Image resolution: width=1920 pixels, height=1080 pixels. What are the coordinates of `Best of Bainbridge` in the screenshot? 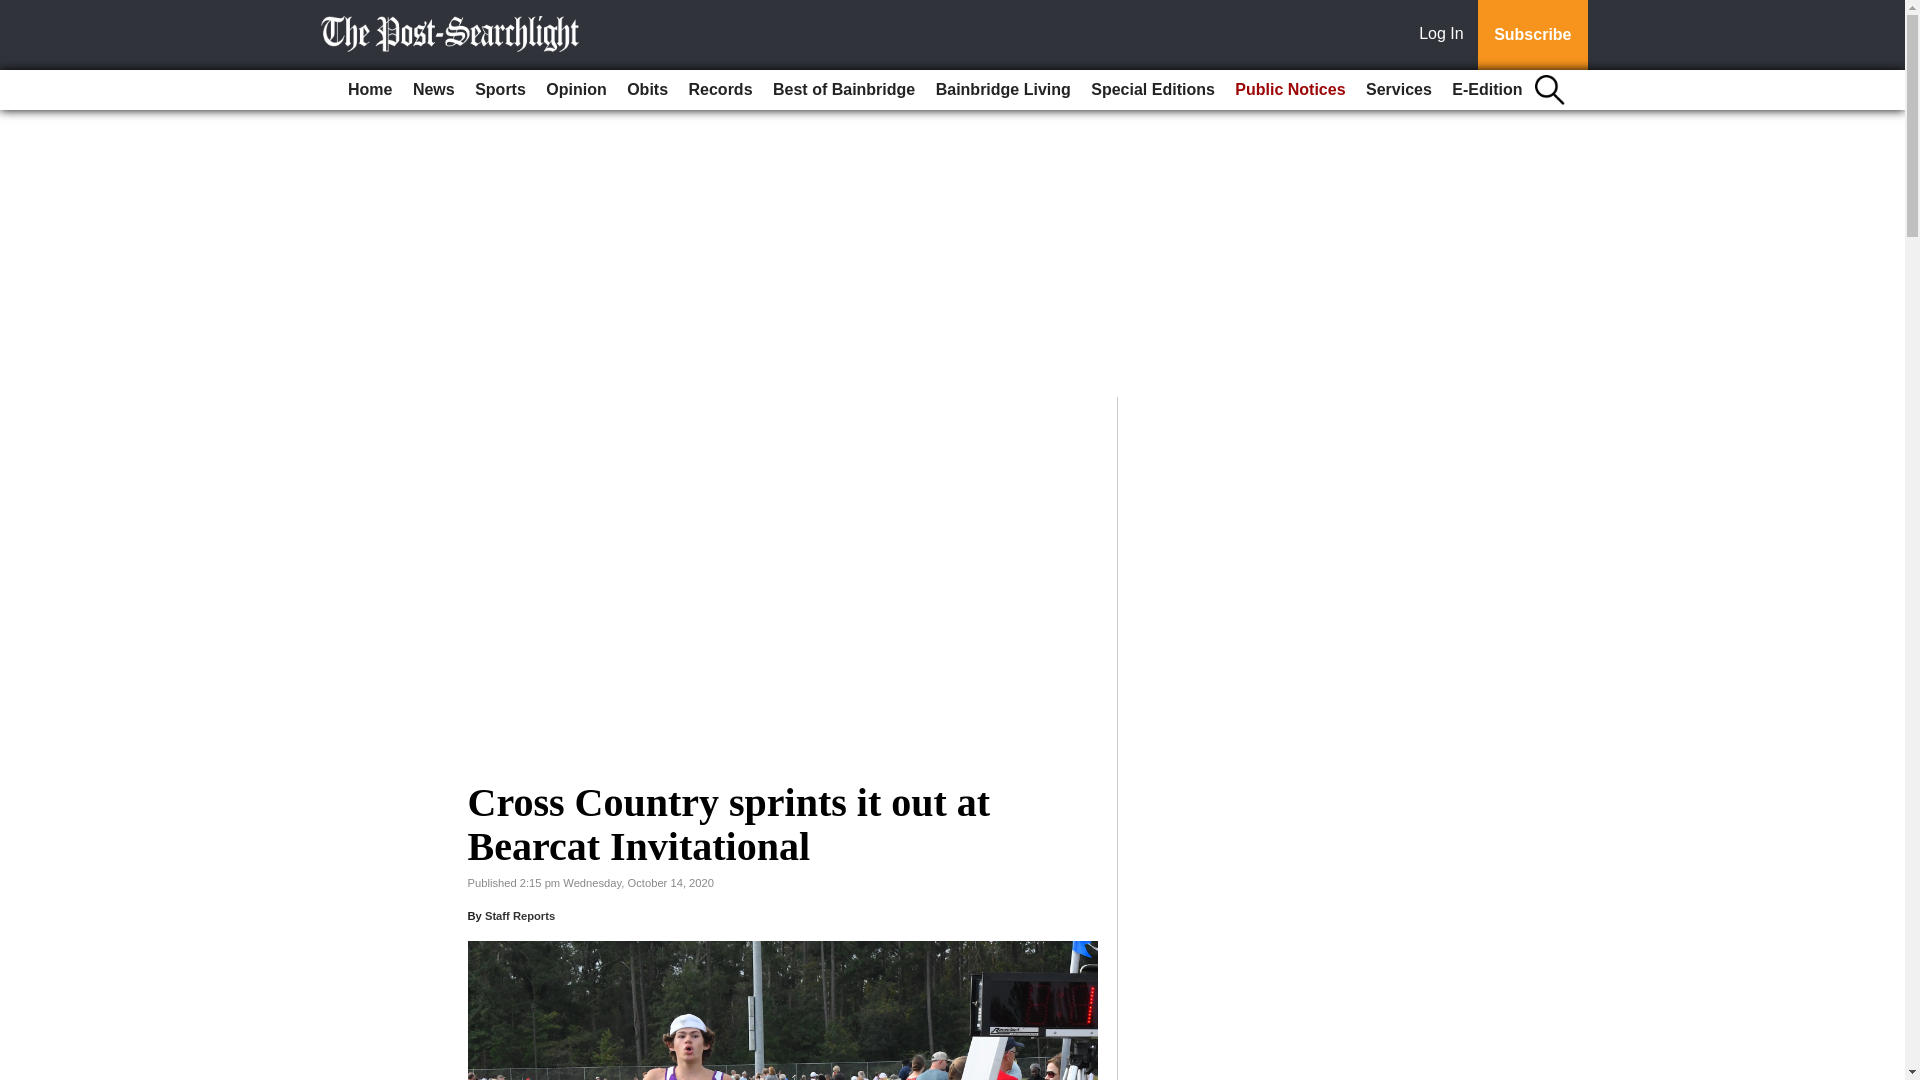 It's located at (844, 90).